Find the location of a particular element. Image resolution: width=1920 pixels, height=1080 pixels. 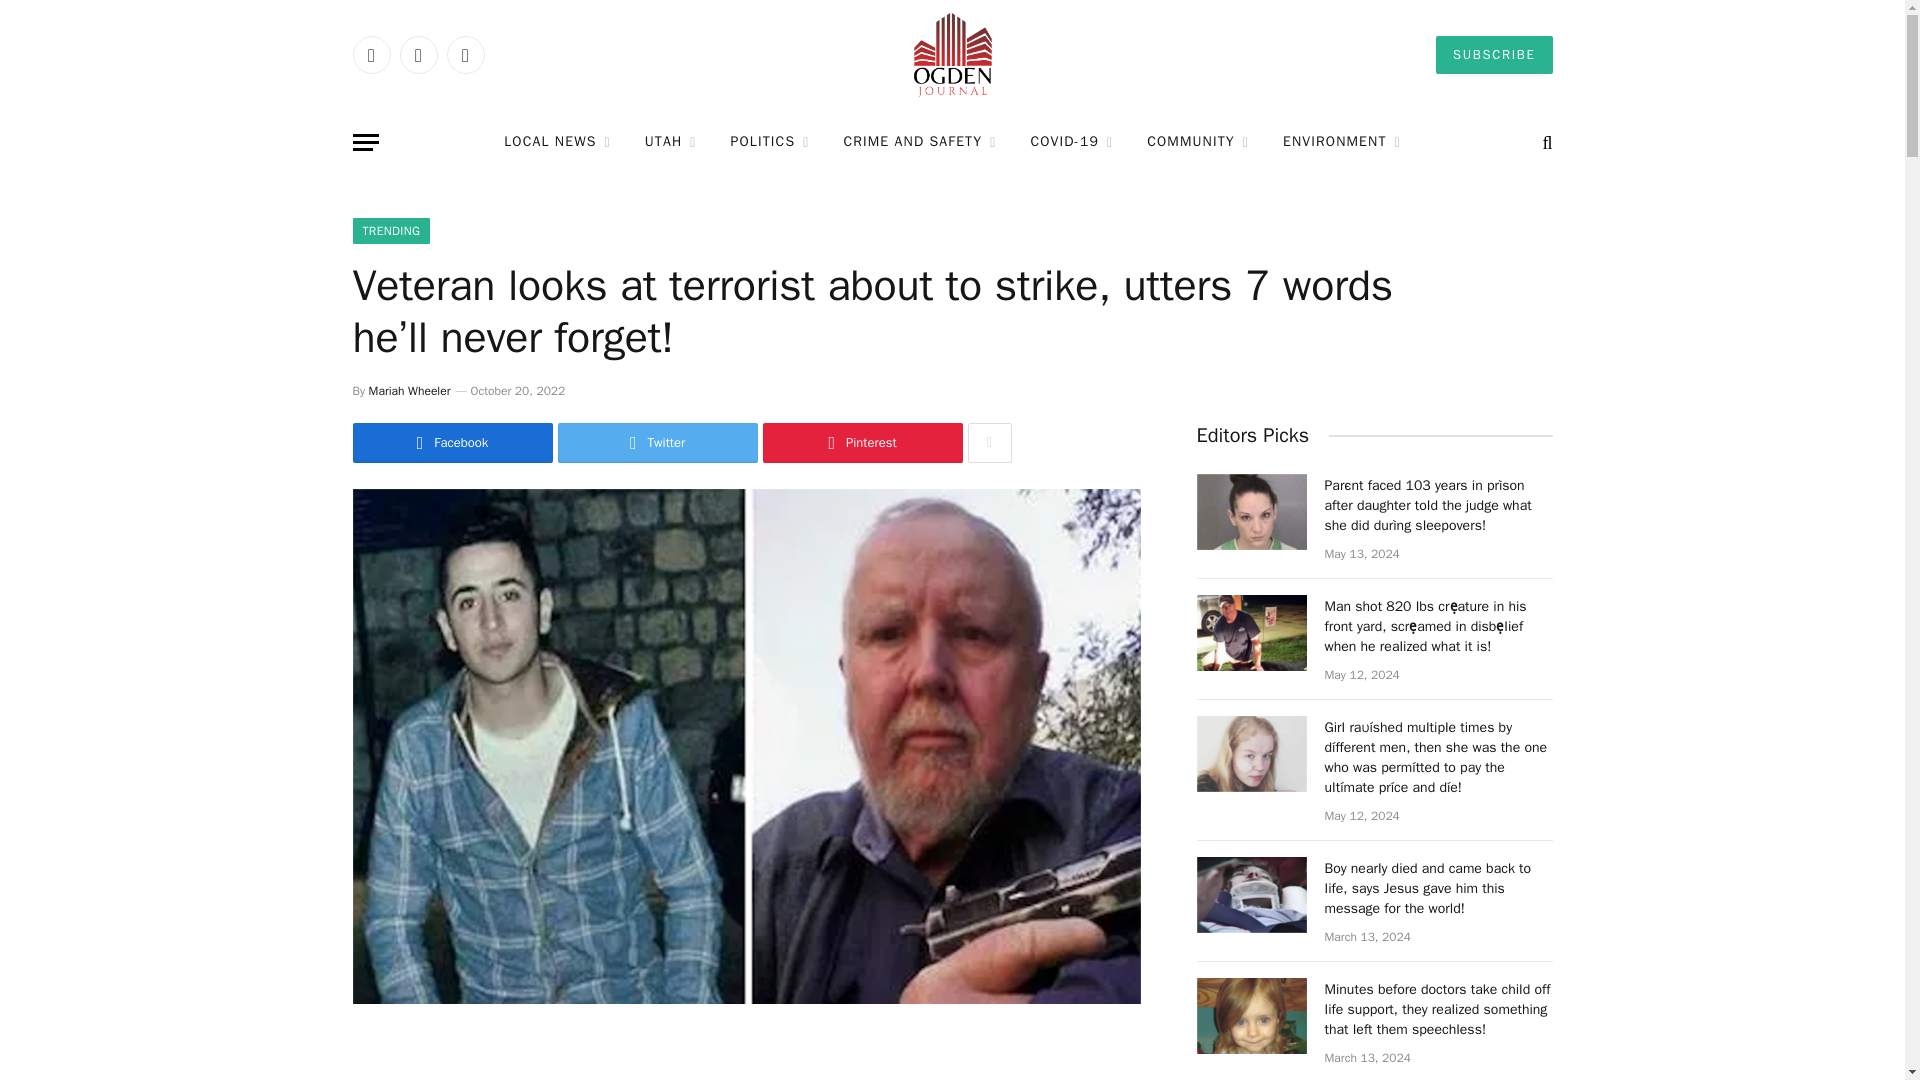

LOCAL NEWS is located at coordinates (557, 142).